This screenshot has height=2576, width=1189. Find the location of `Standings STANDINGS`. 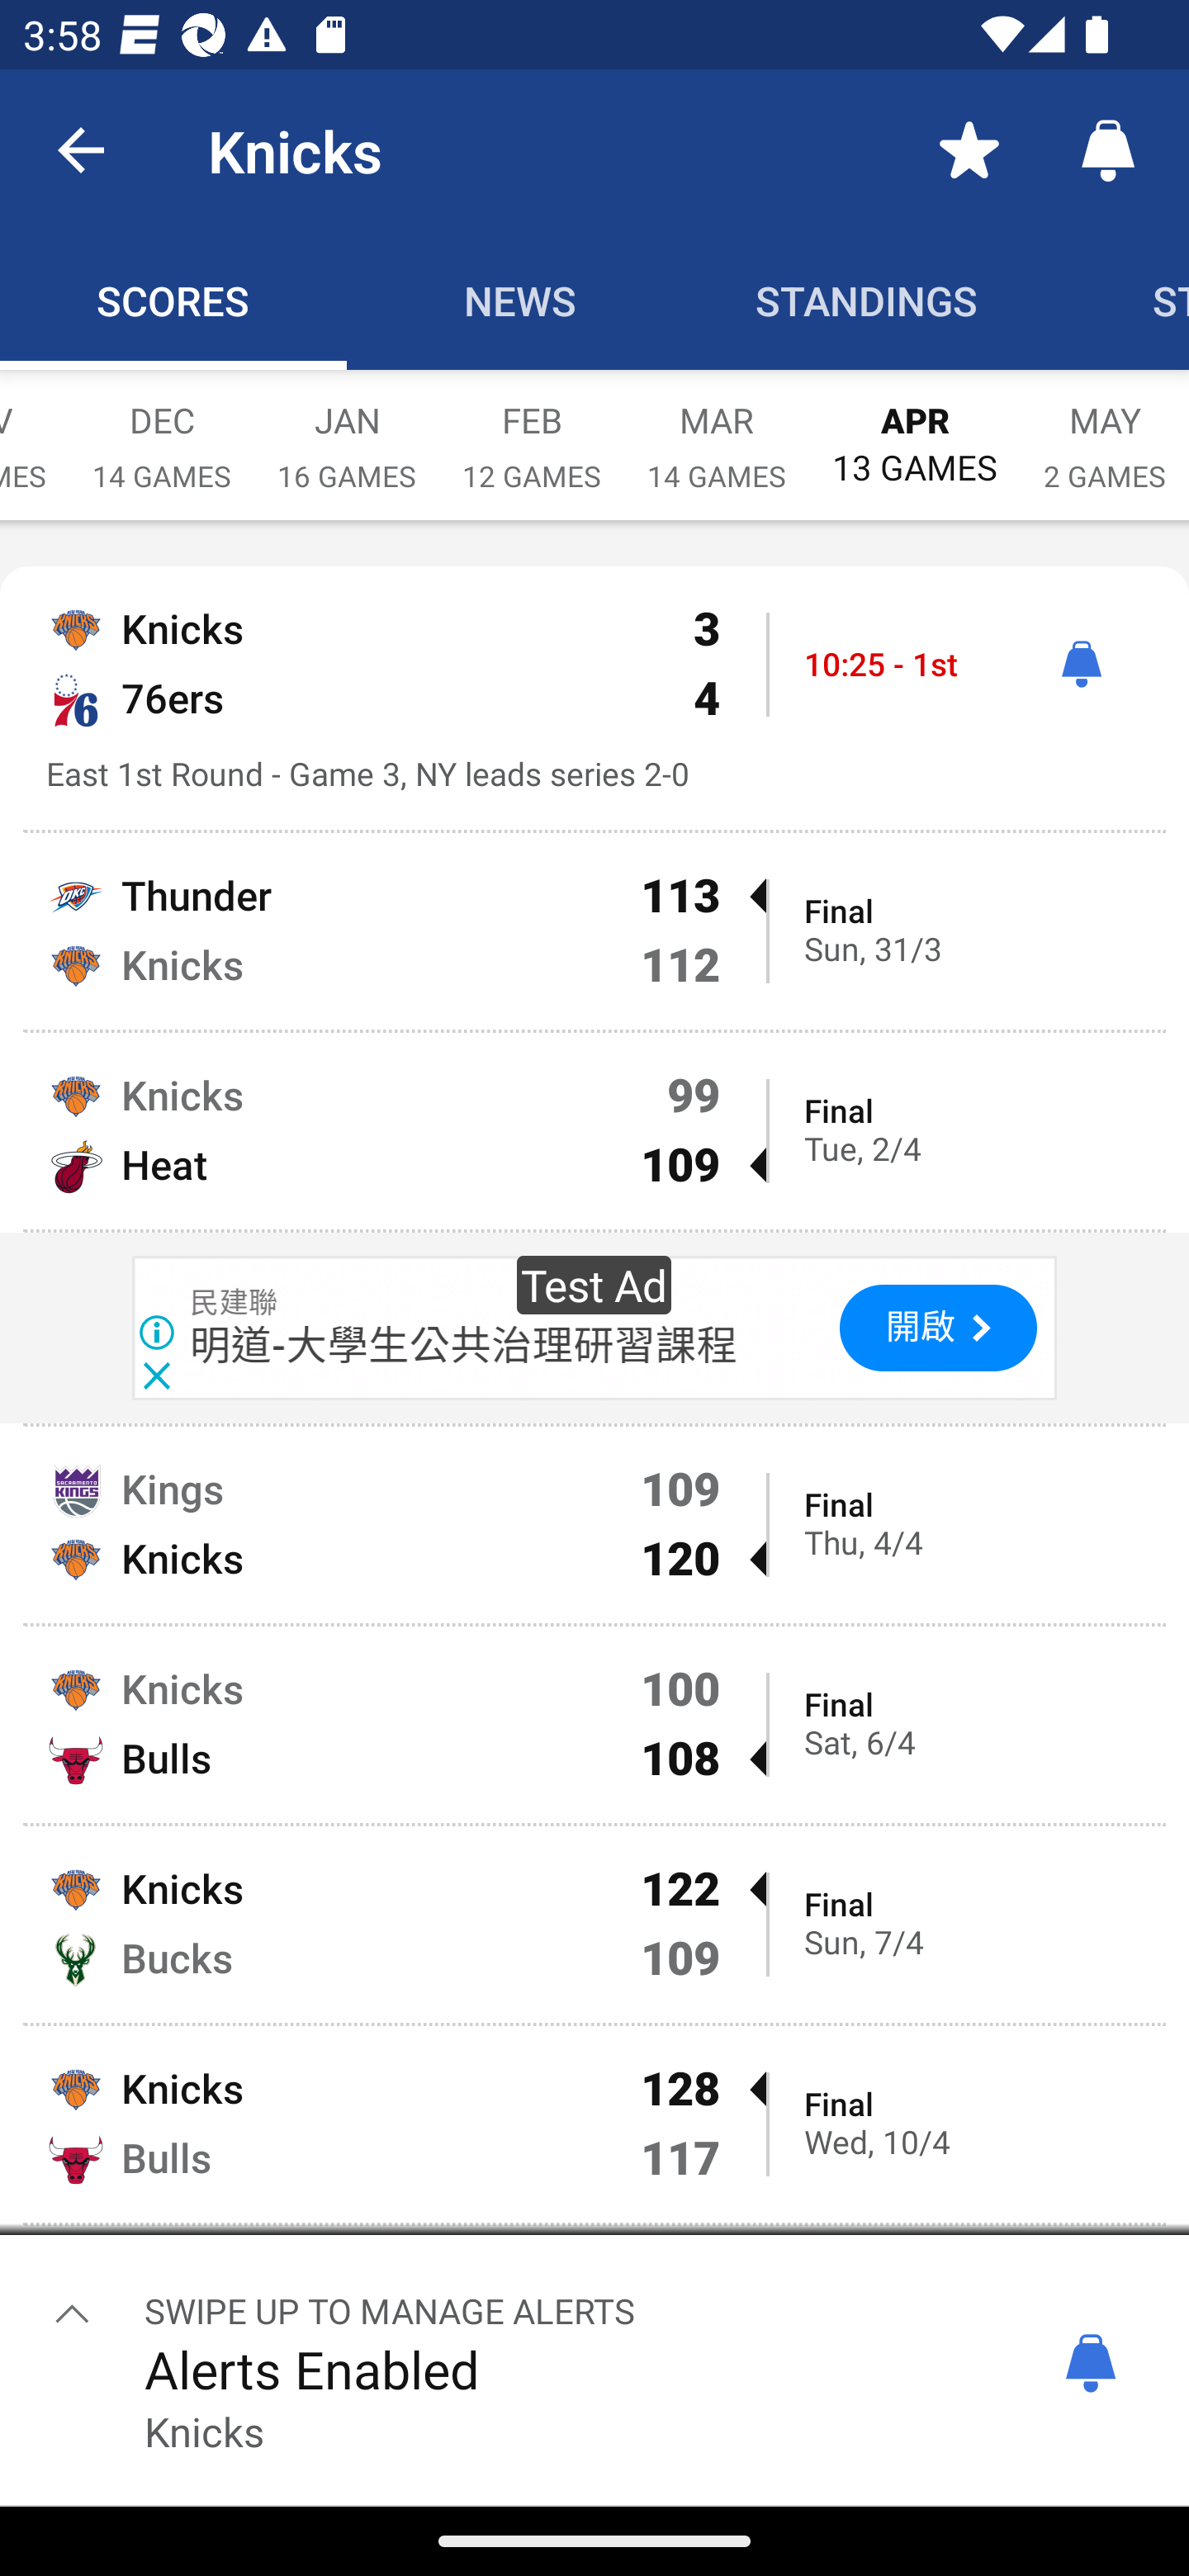

Standings STANDINGS is located at coordinates (867, 301).